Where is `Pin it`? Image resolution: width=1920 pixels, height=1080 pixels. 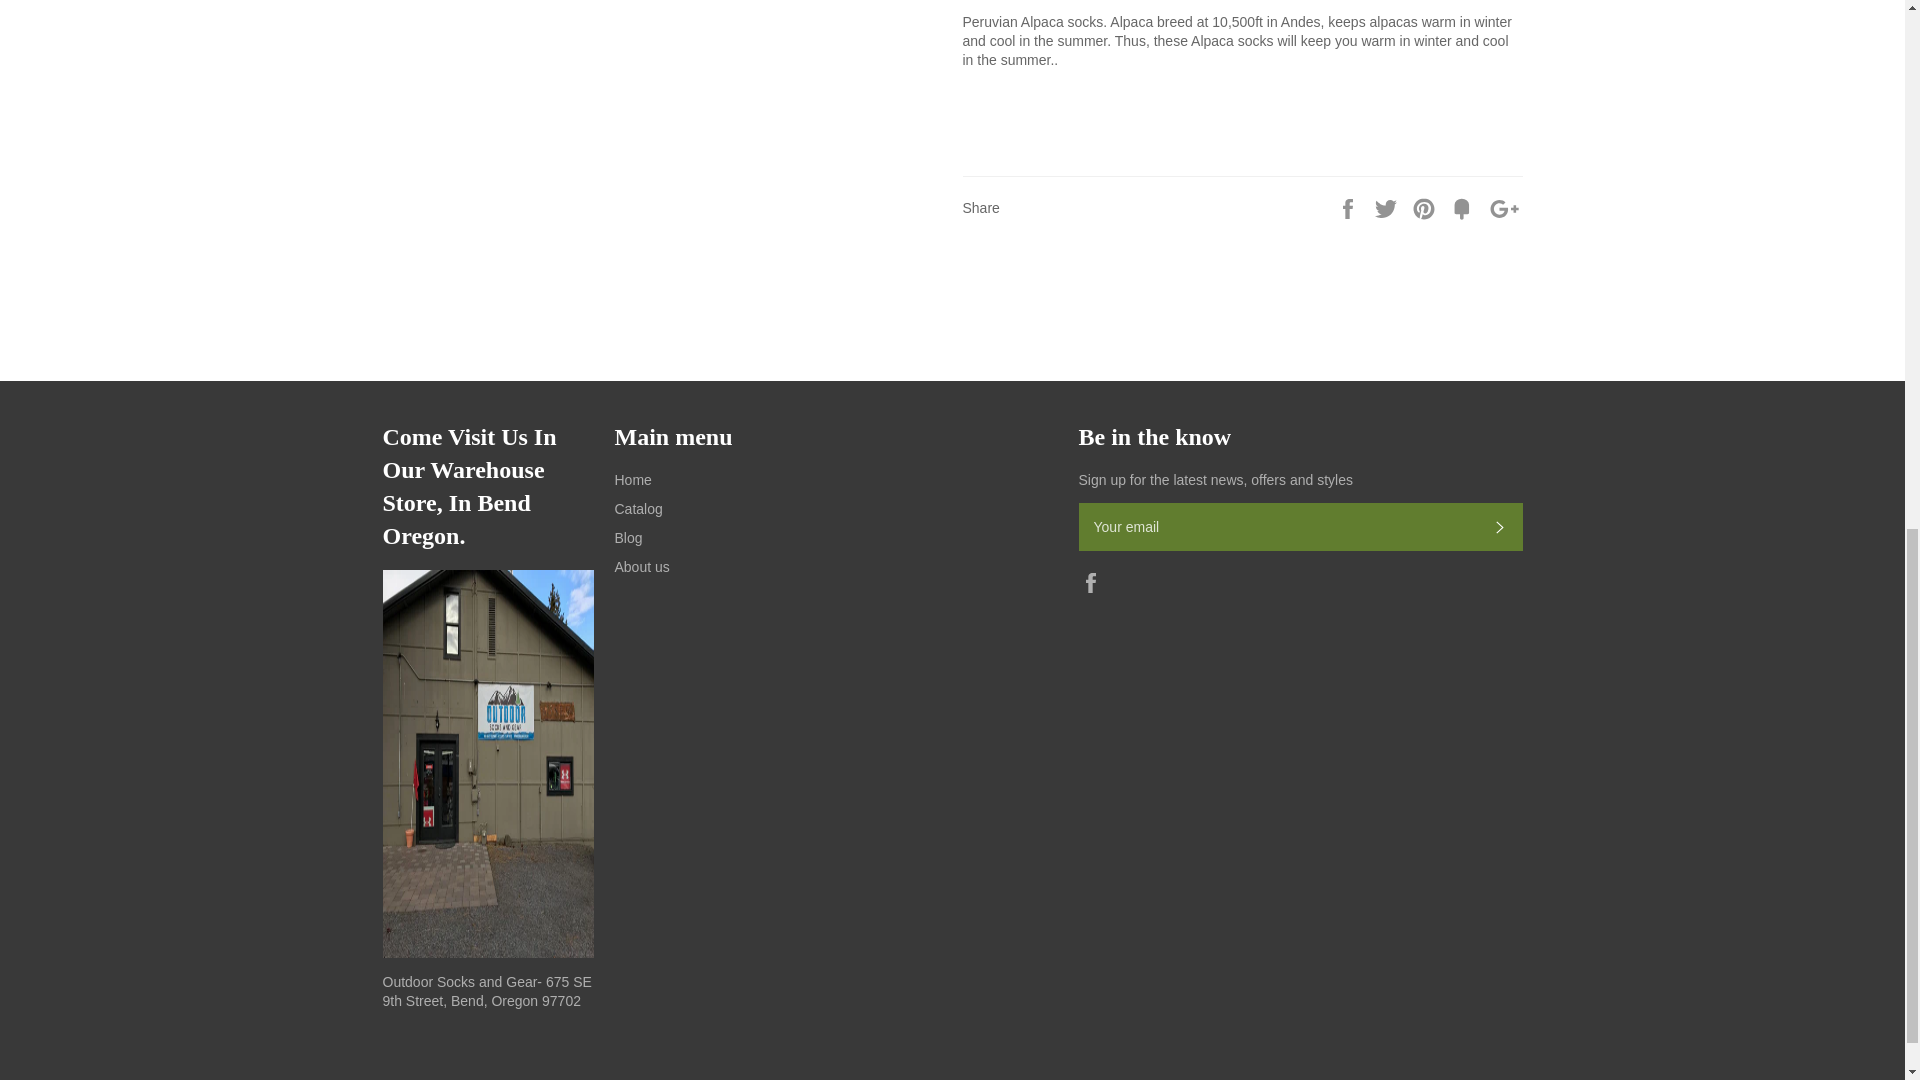 Pin it is located at coordinates (1426, 206).